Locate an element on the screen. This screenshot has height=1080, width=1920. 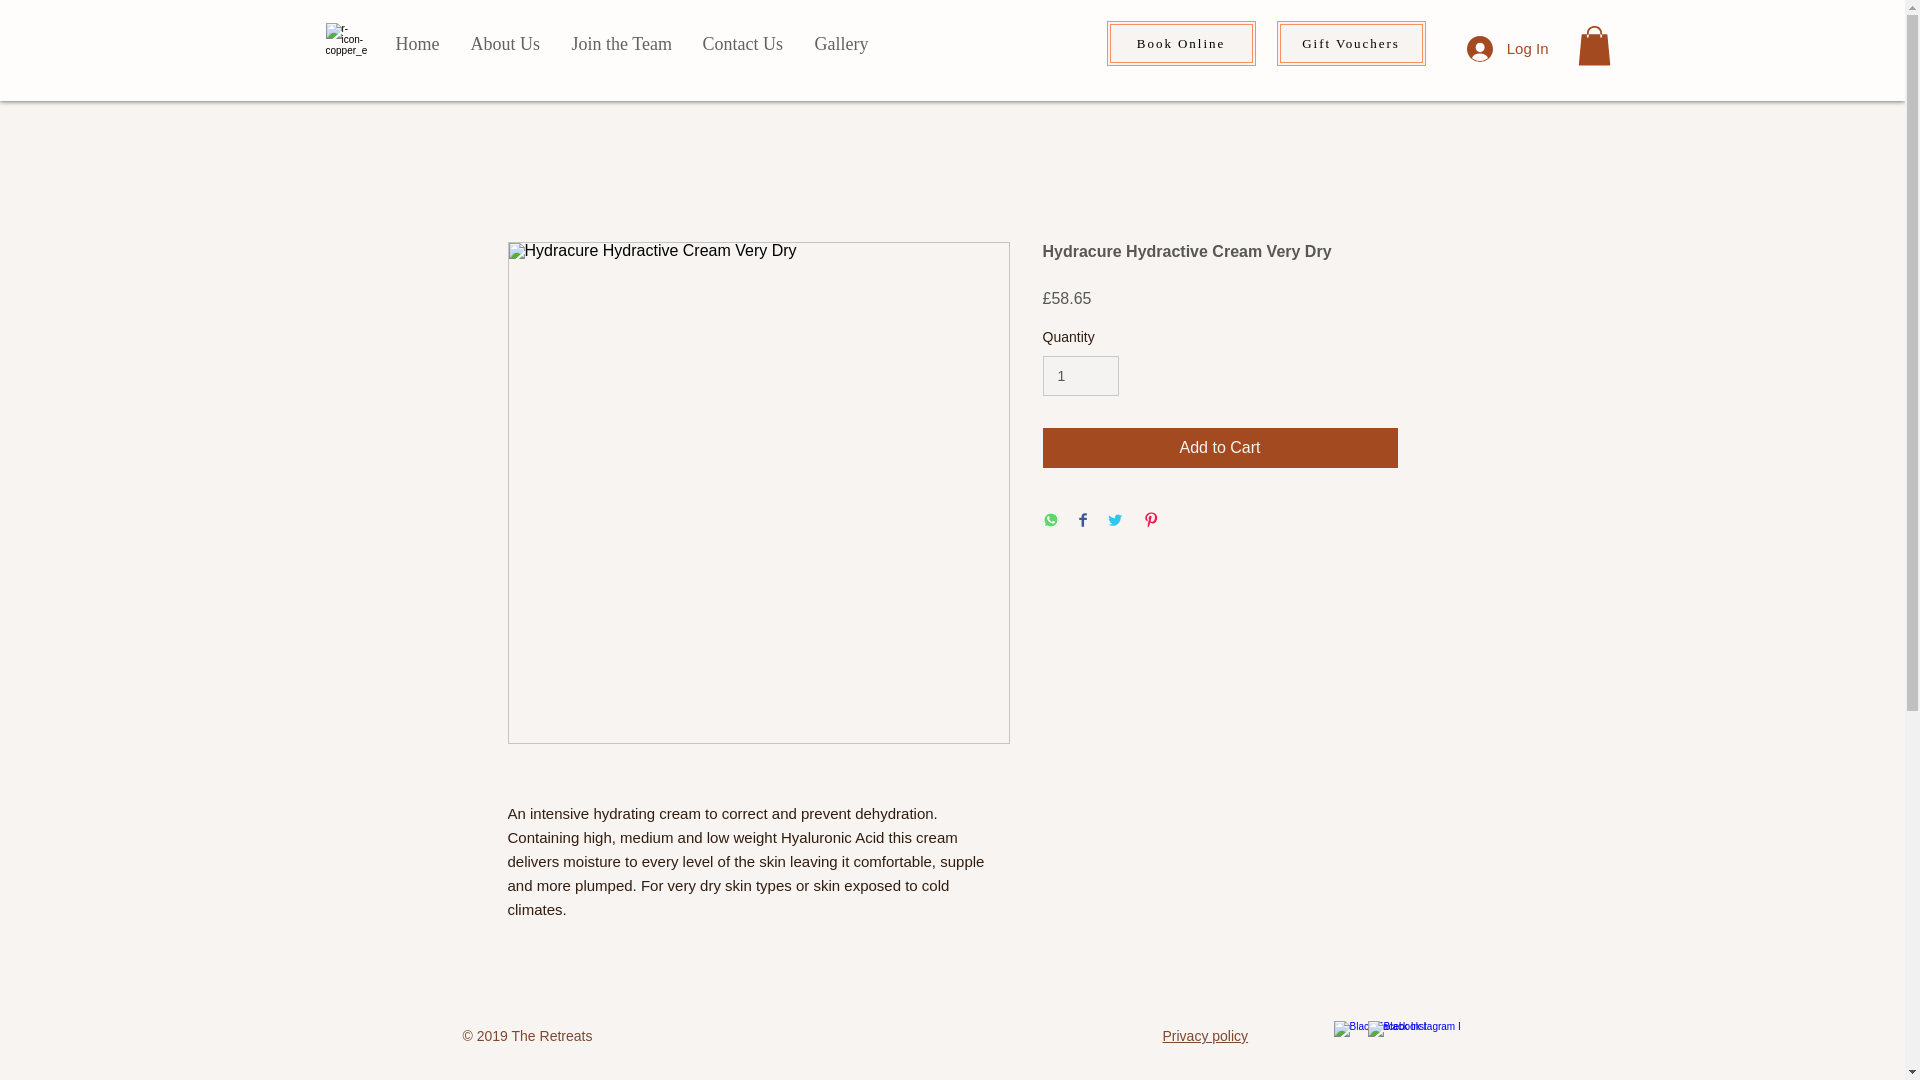
Log In is located at coordinates (1508, 49).